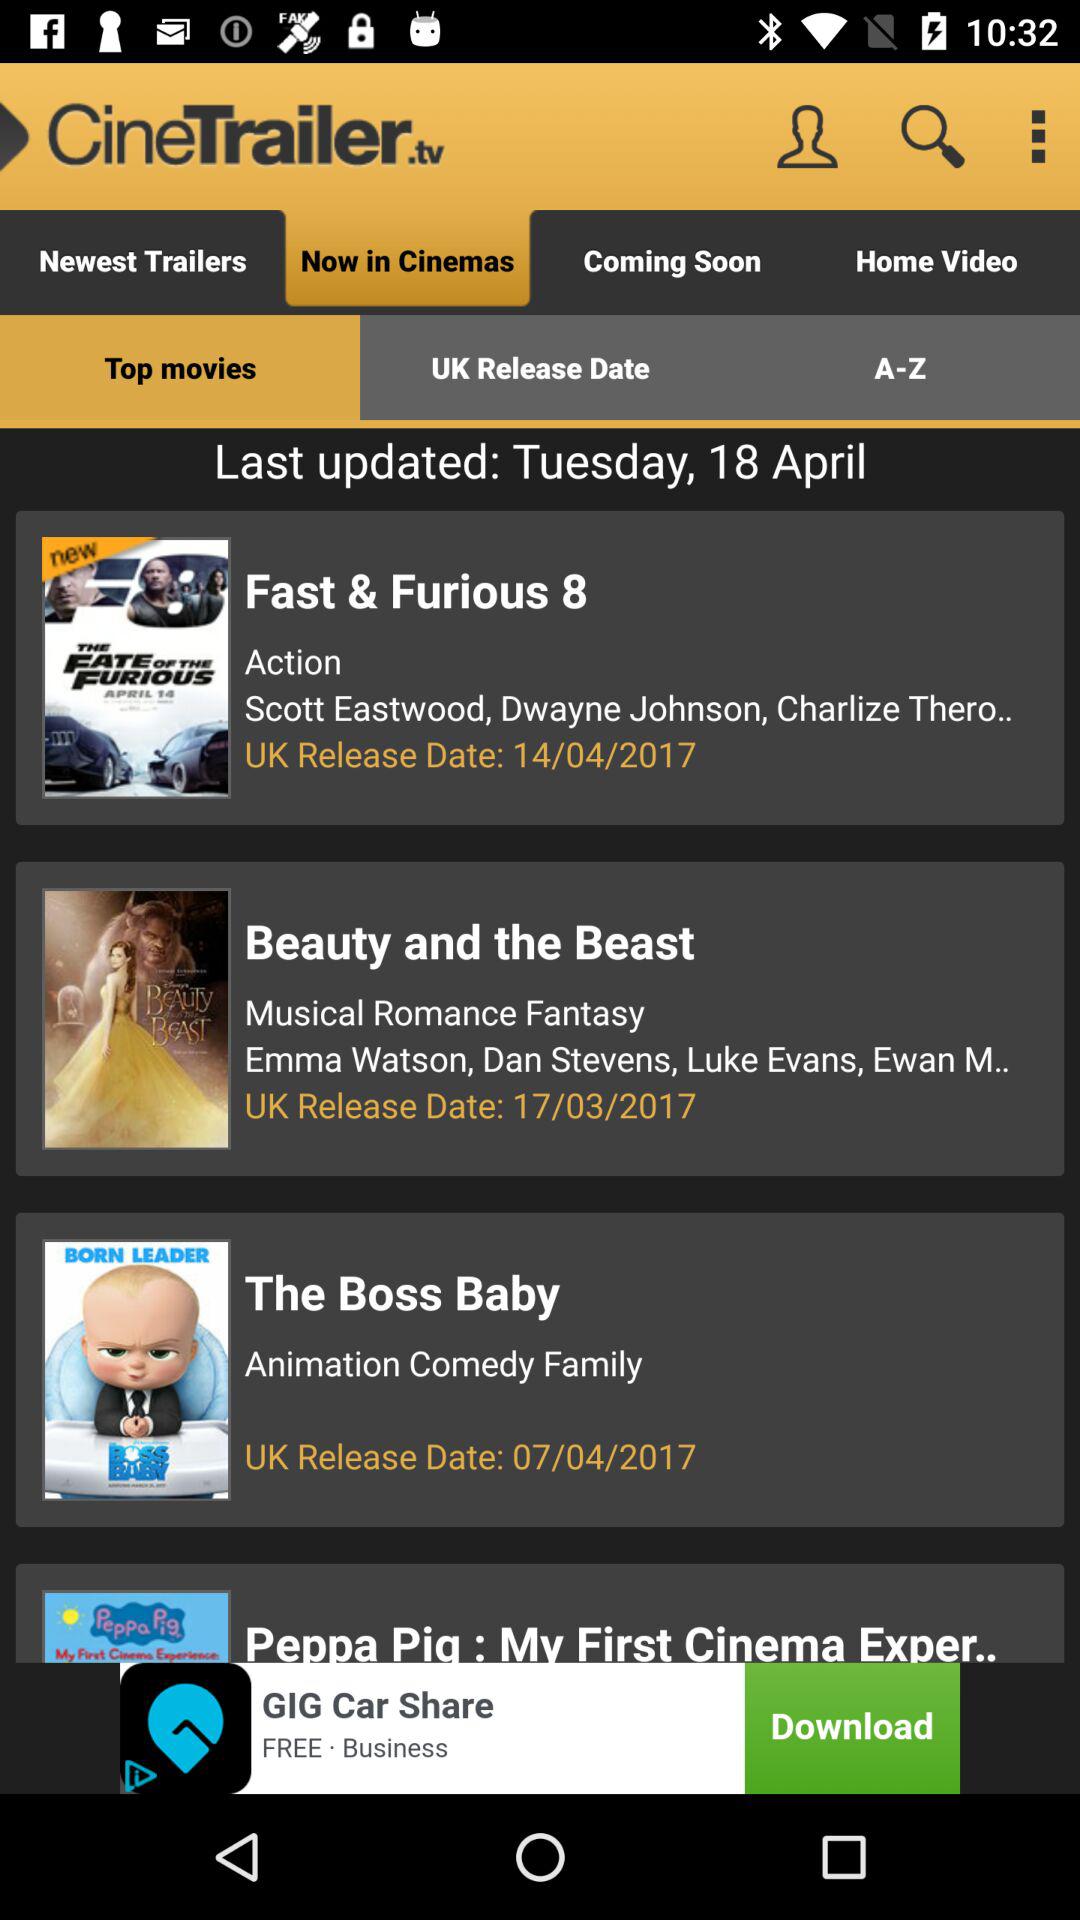 The height and width of the screenshot is (1920, 1080). What do you see at coordinates (540, 1728) in the screenshot?
I see `go to gig car share advertisement website` at bounding box center [540, 1728].